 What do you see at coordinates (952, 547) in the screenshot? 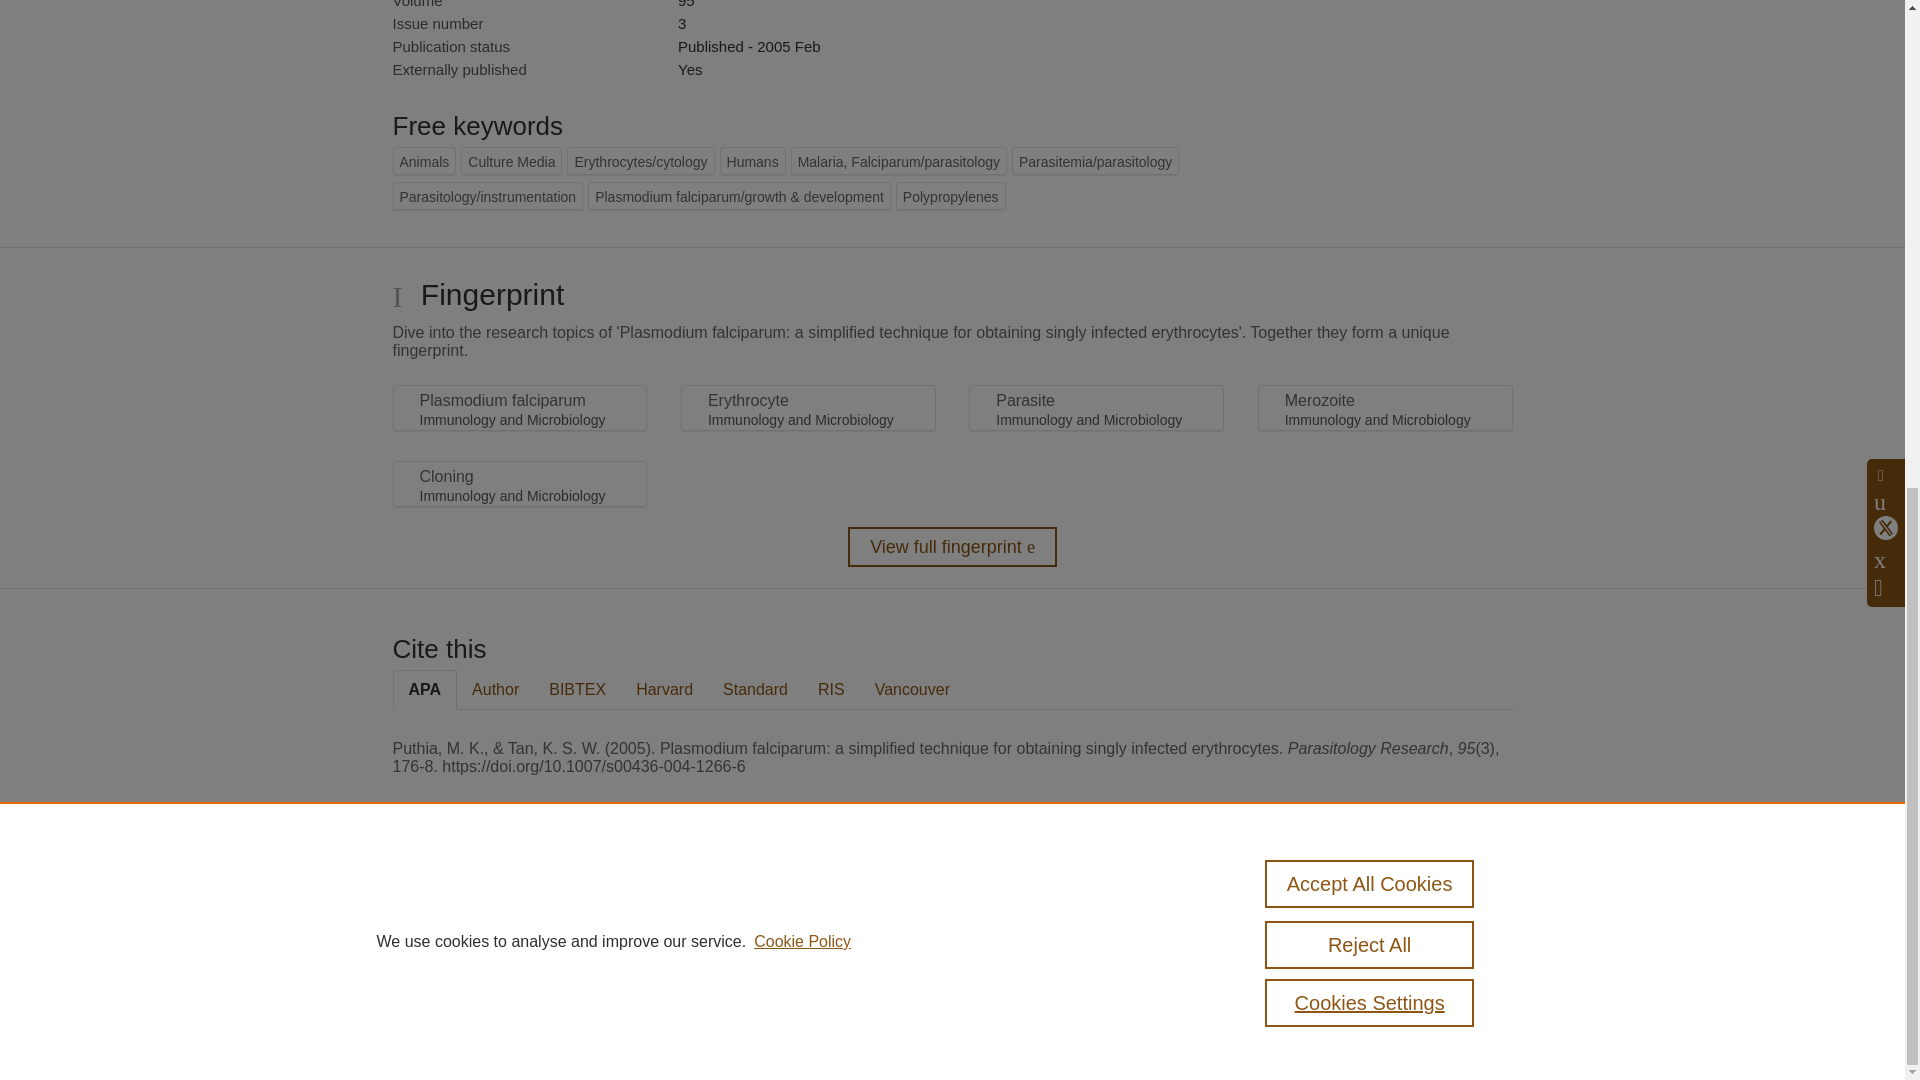
I see `View full fingerprint` at bounding box center [952, 547].